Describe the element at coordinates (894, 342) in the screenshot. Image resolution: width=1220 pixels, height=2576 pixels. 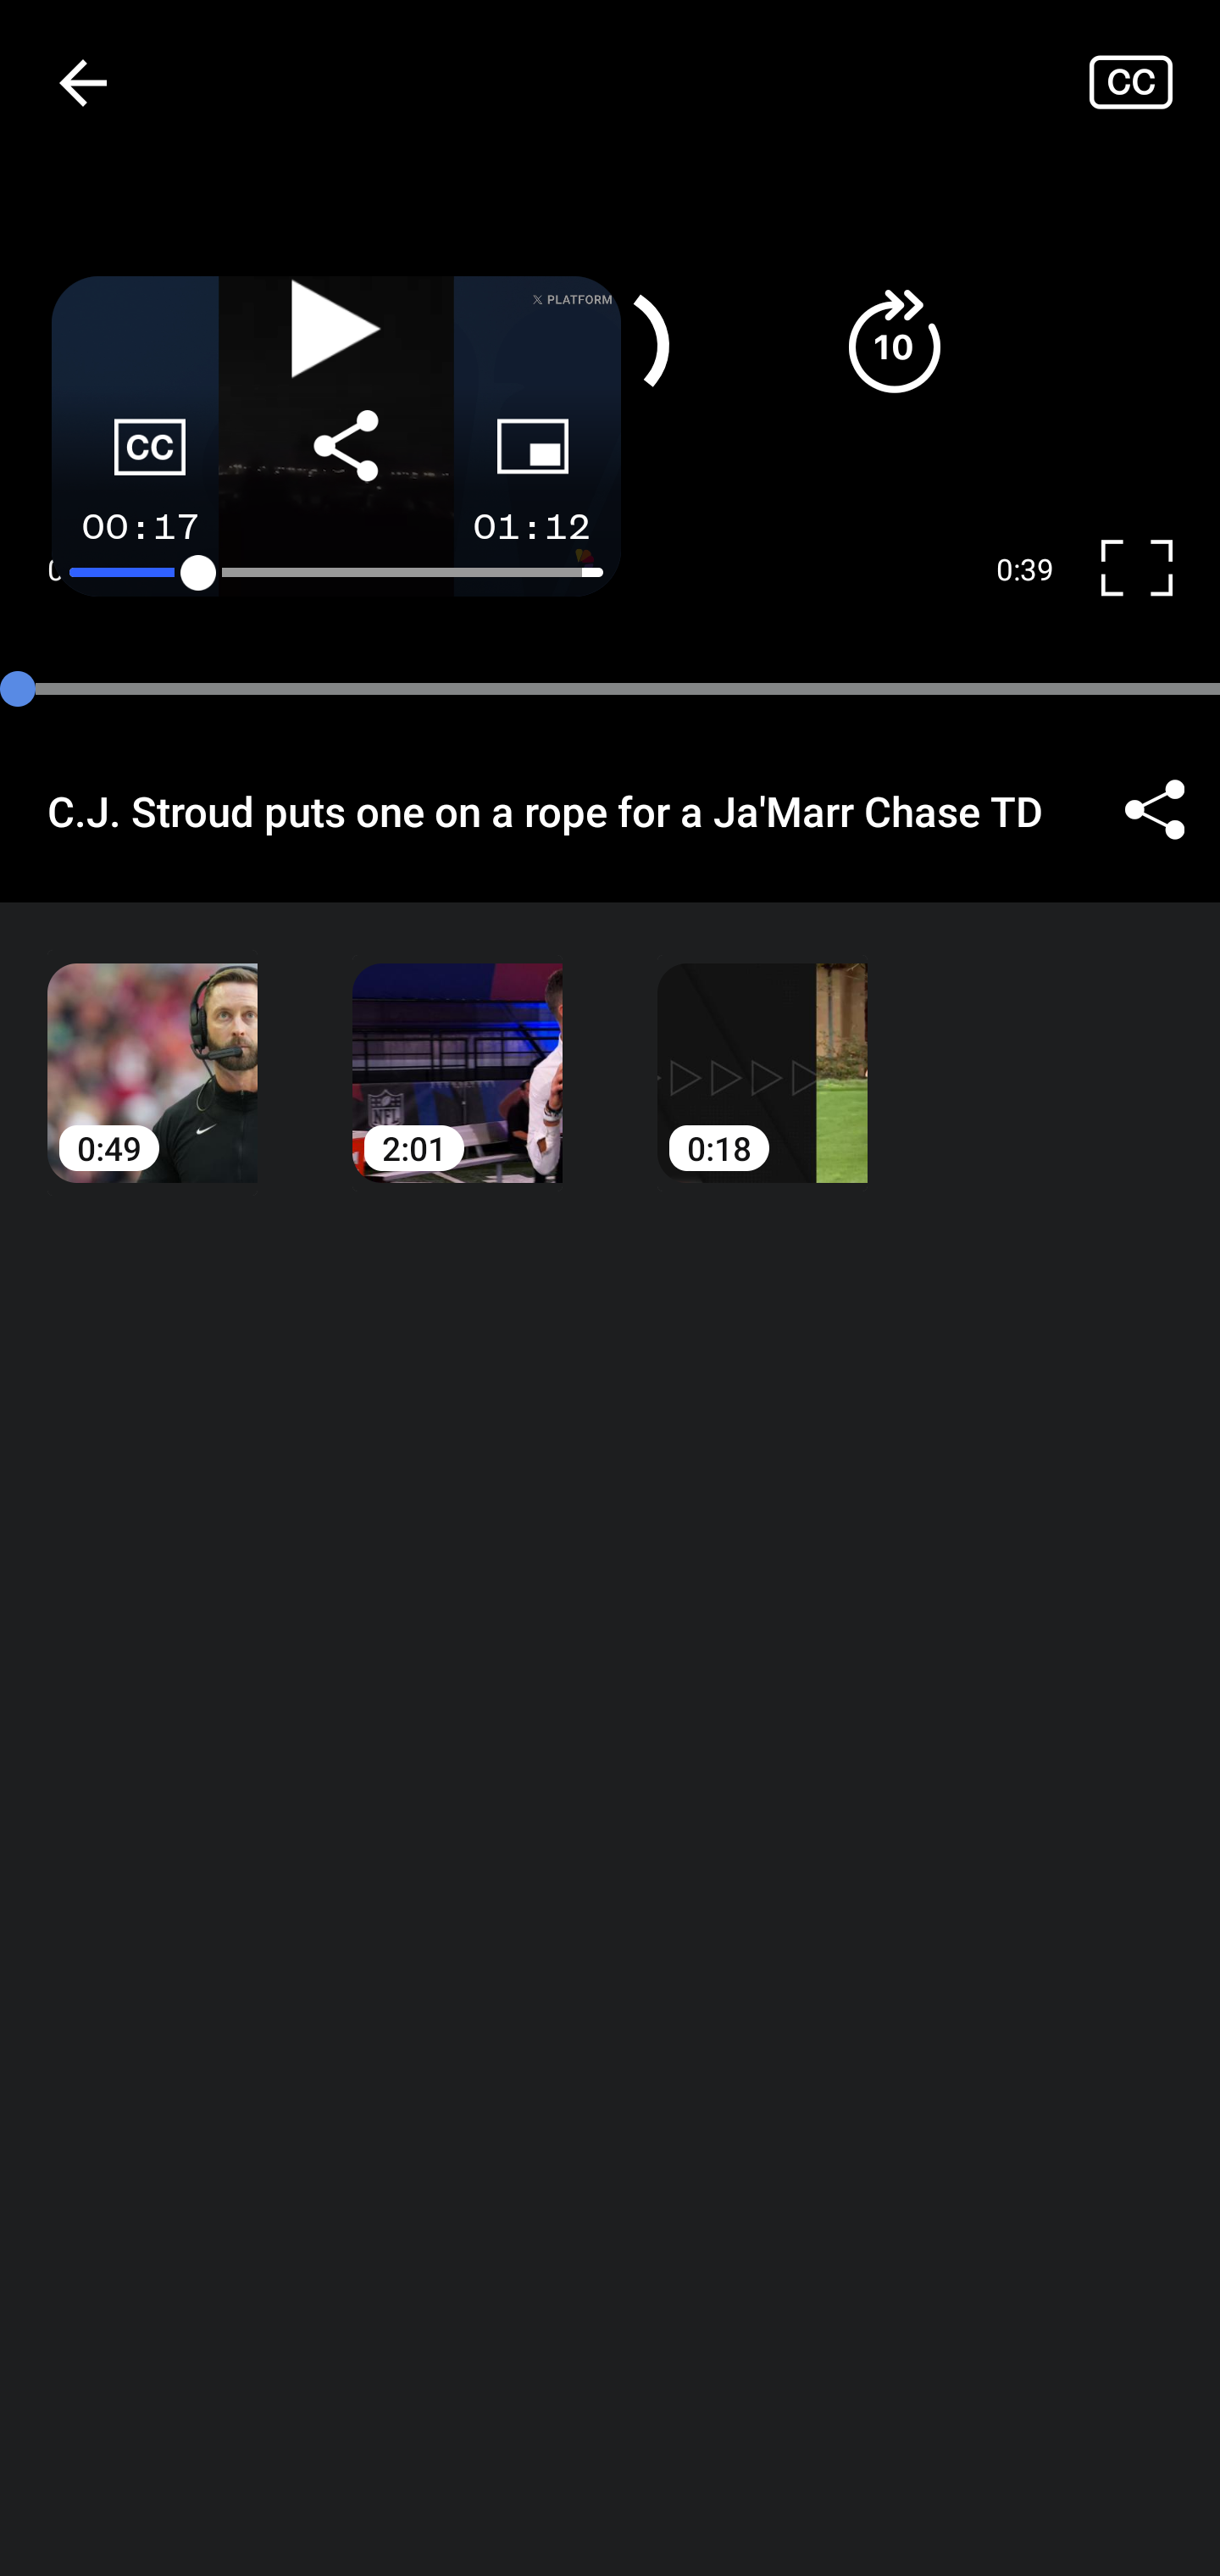
I see `Fast forward 10 seconds ` at that location.